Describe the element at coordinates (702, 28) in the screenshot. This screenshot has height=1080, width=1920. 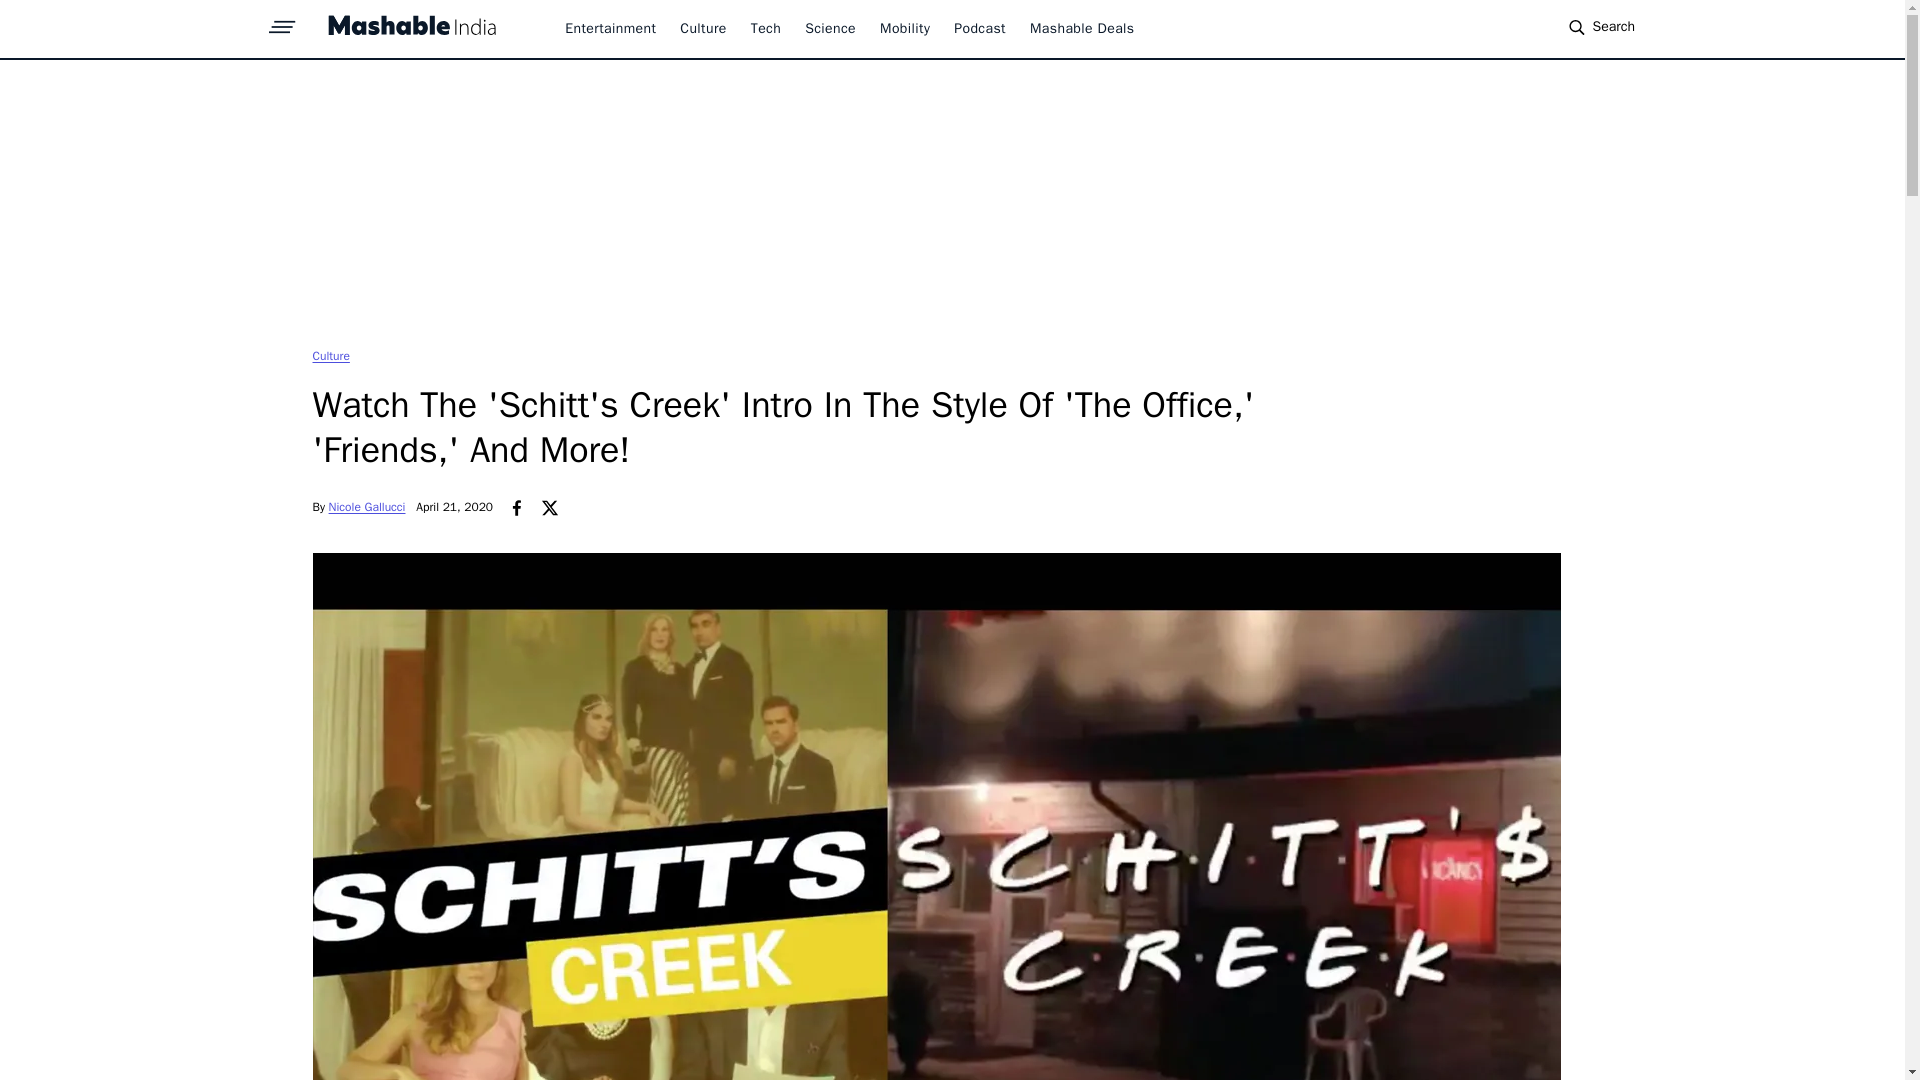
I see `Culture` at that location.